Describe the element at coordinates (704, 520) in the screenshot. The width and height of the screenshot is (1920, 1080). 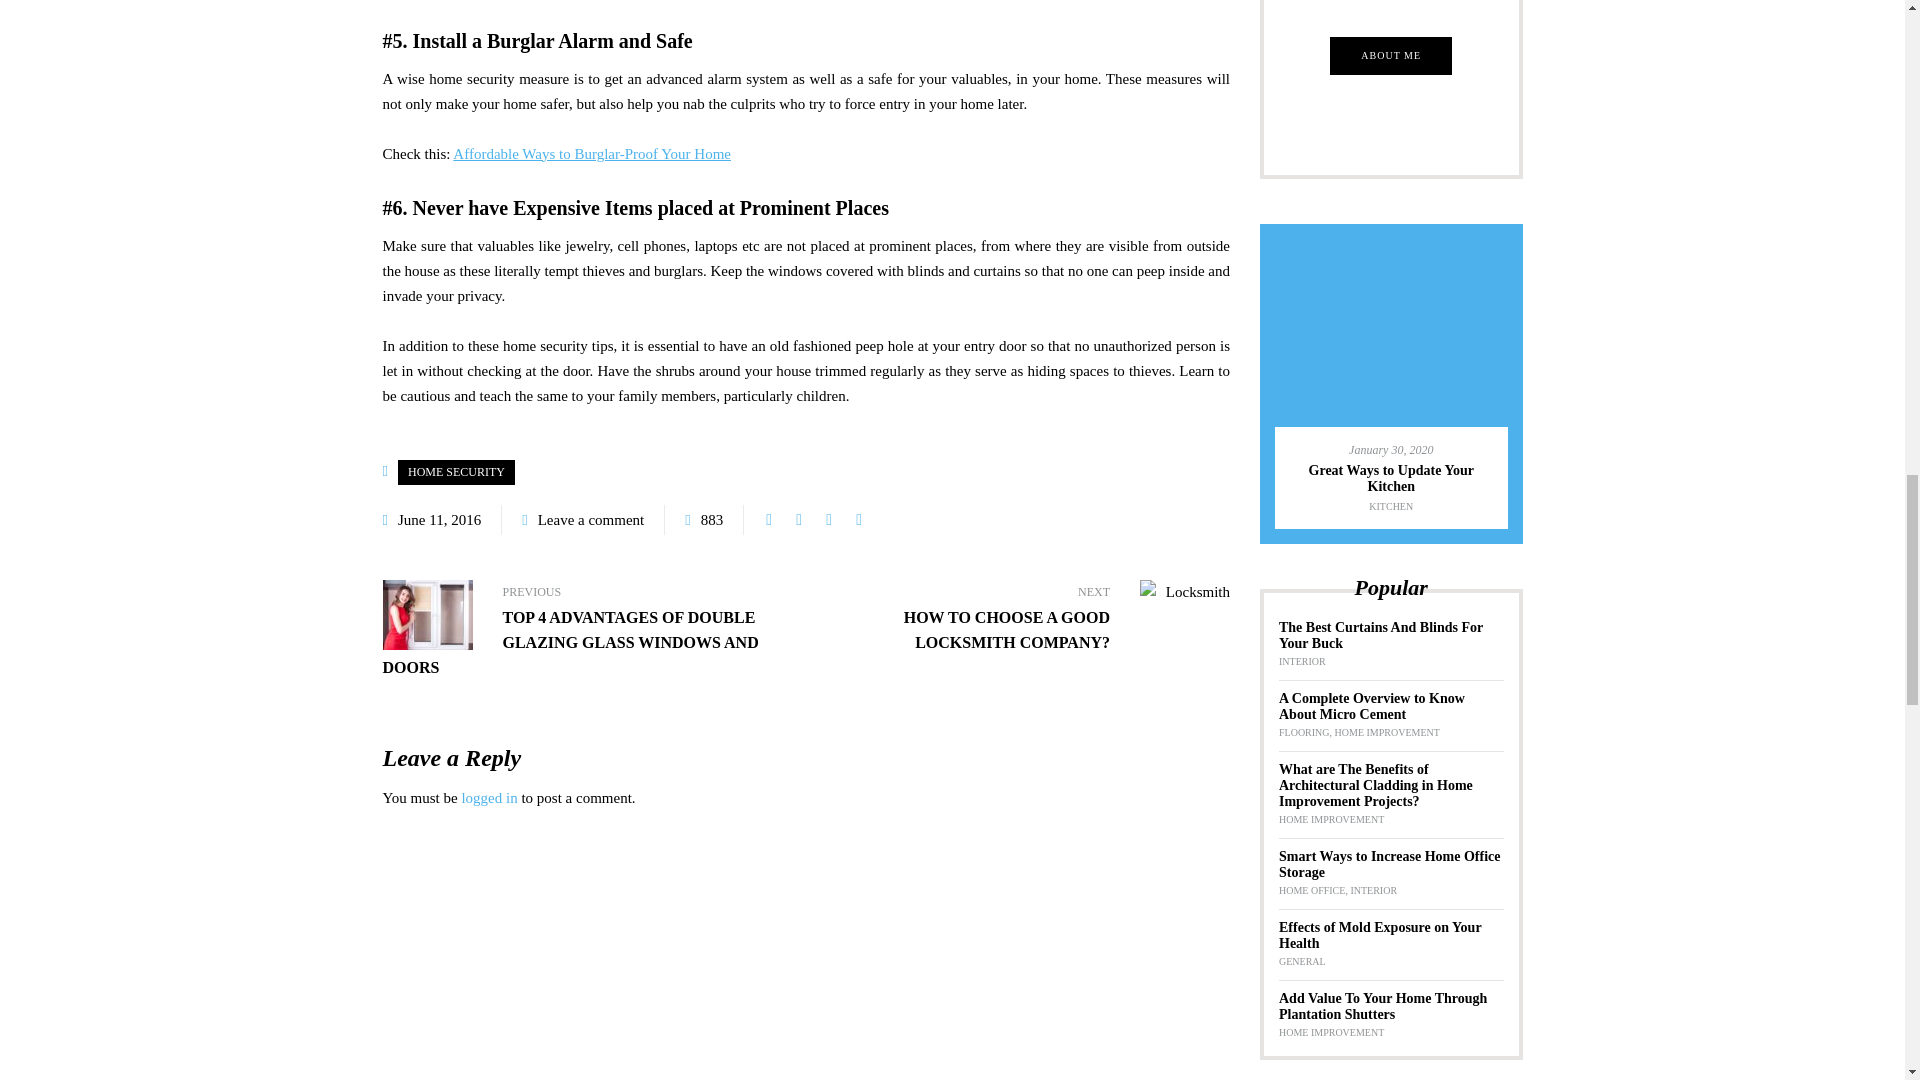
I see `Post views` at that location.